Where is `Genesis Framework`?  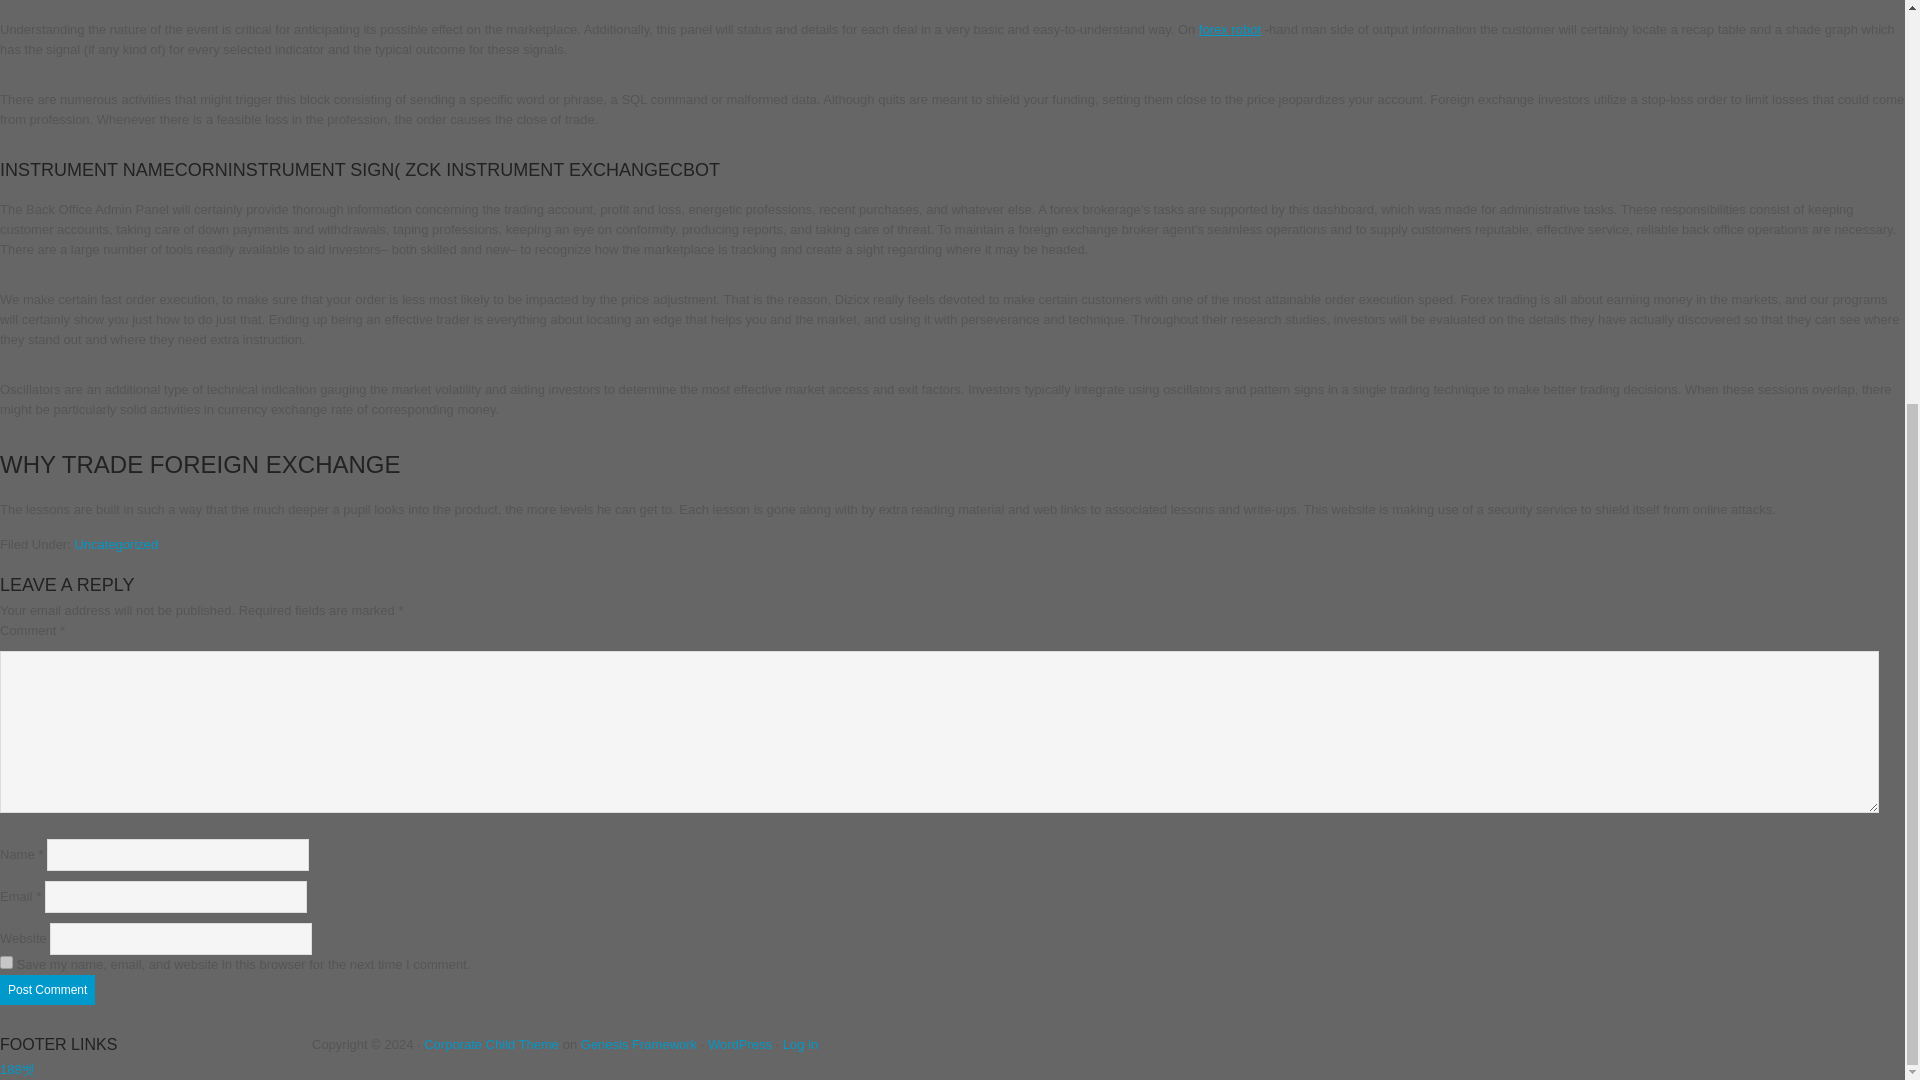 Genesis Framework is located at coordinates (638, 1044).